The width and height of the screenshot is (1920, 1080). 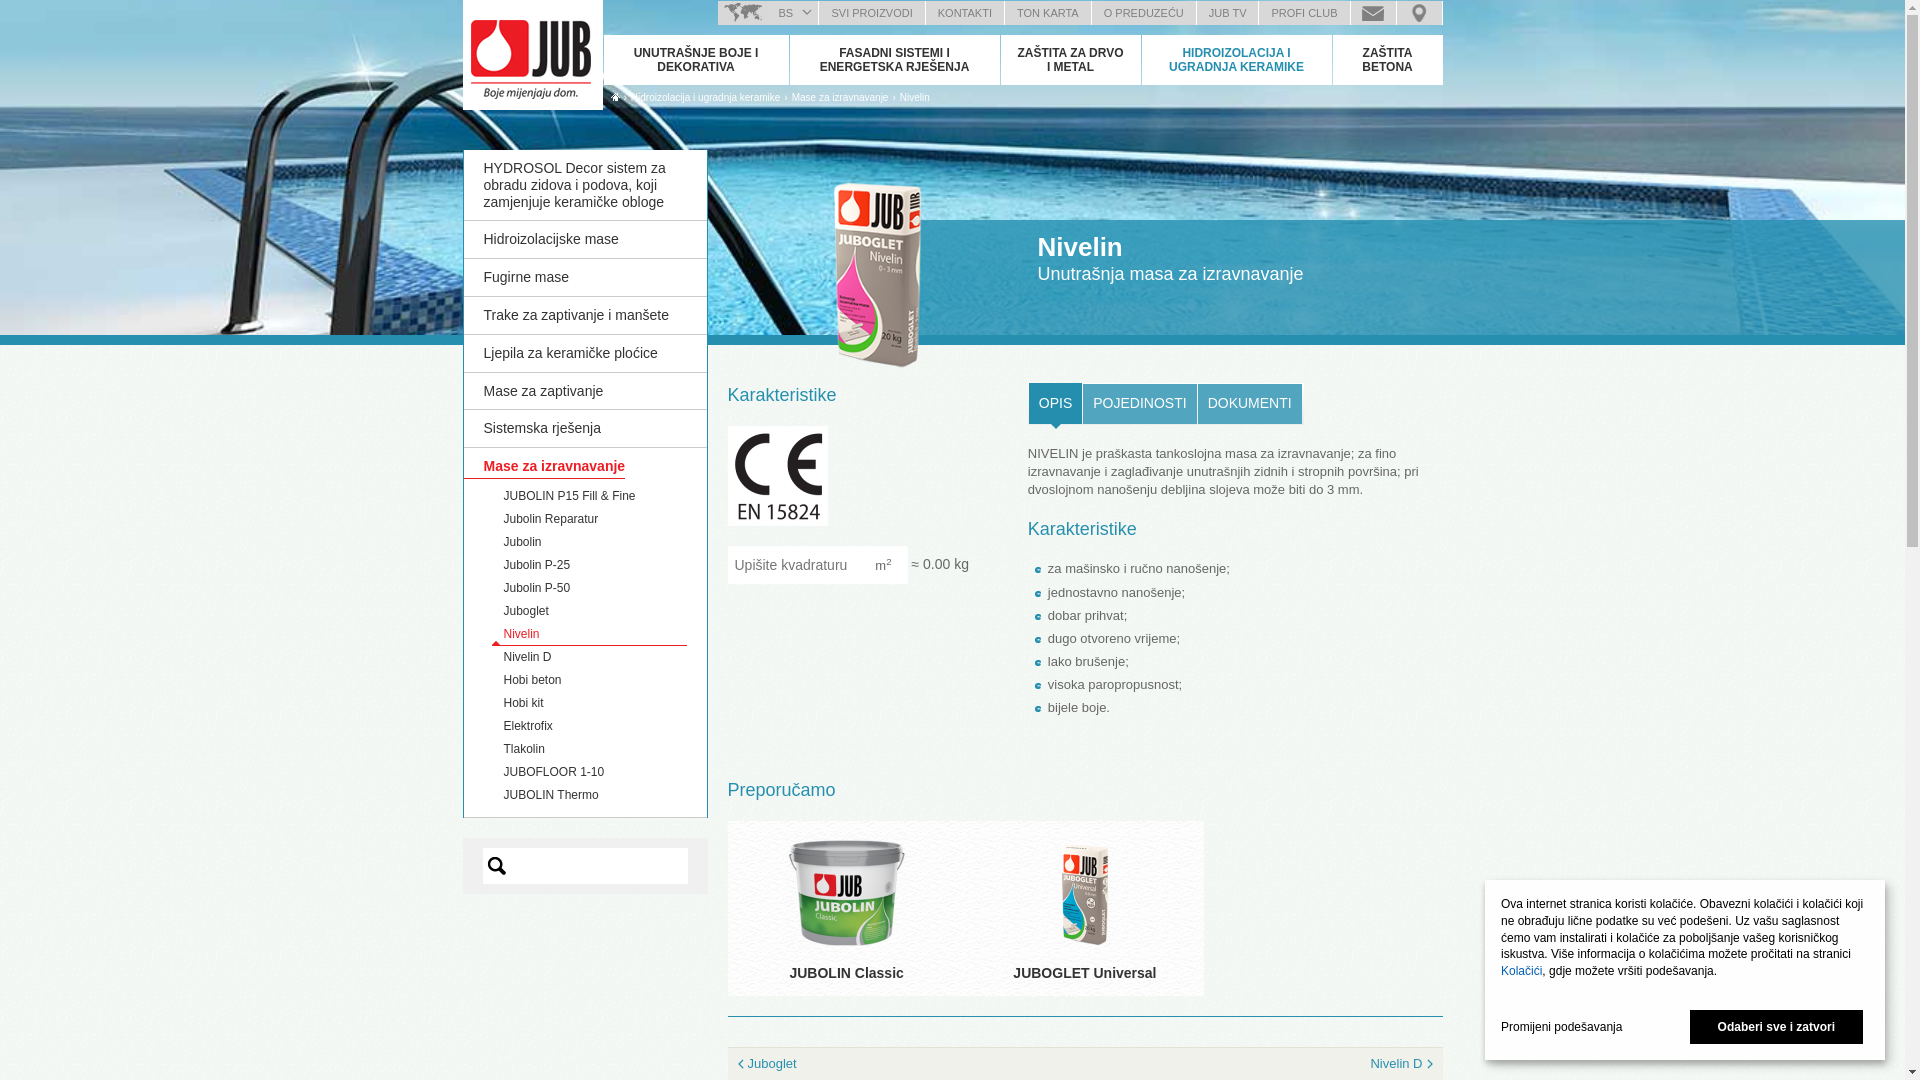 What do you see at coordinates (1085, 893) in the screenshot?
I see `JUBOGLET Universal ` at bounding box center [1085, 893].